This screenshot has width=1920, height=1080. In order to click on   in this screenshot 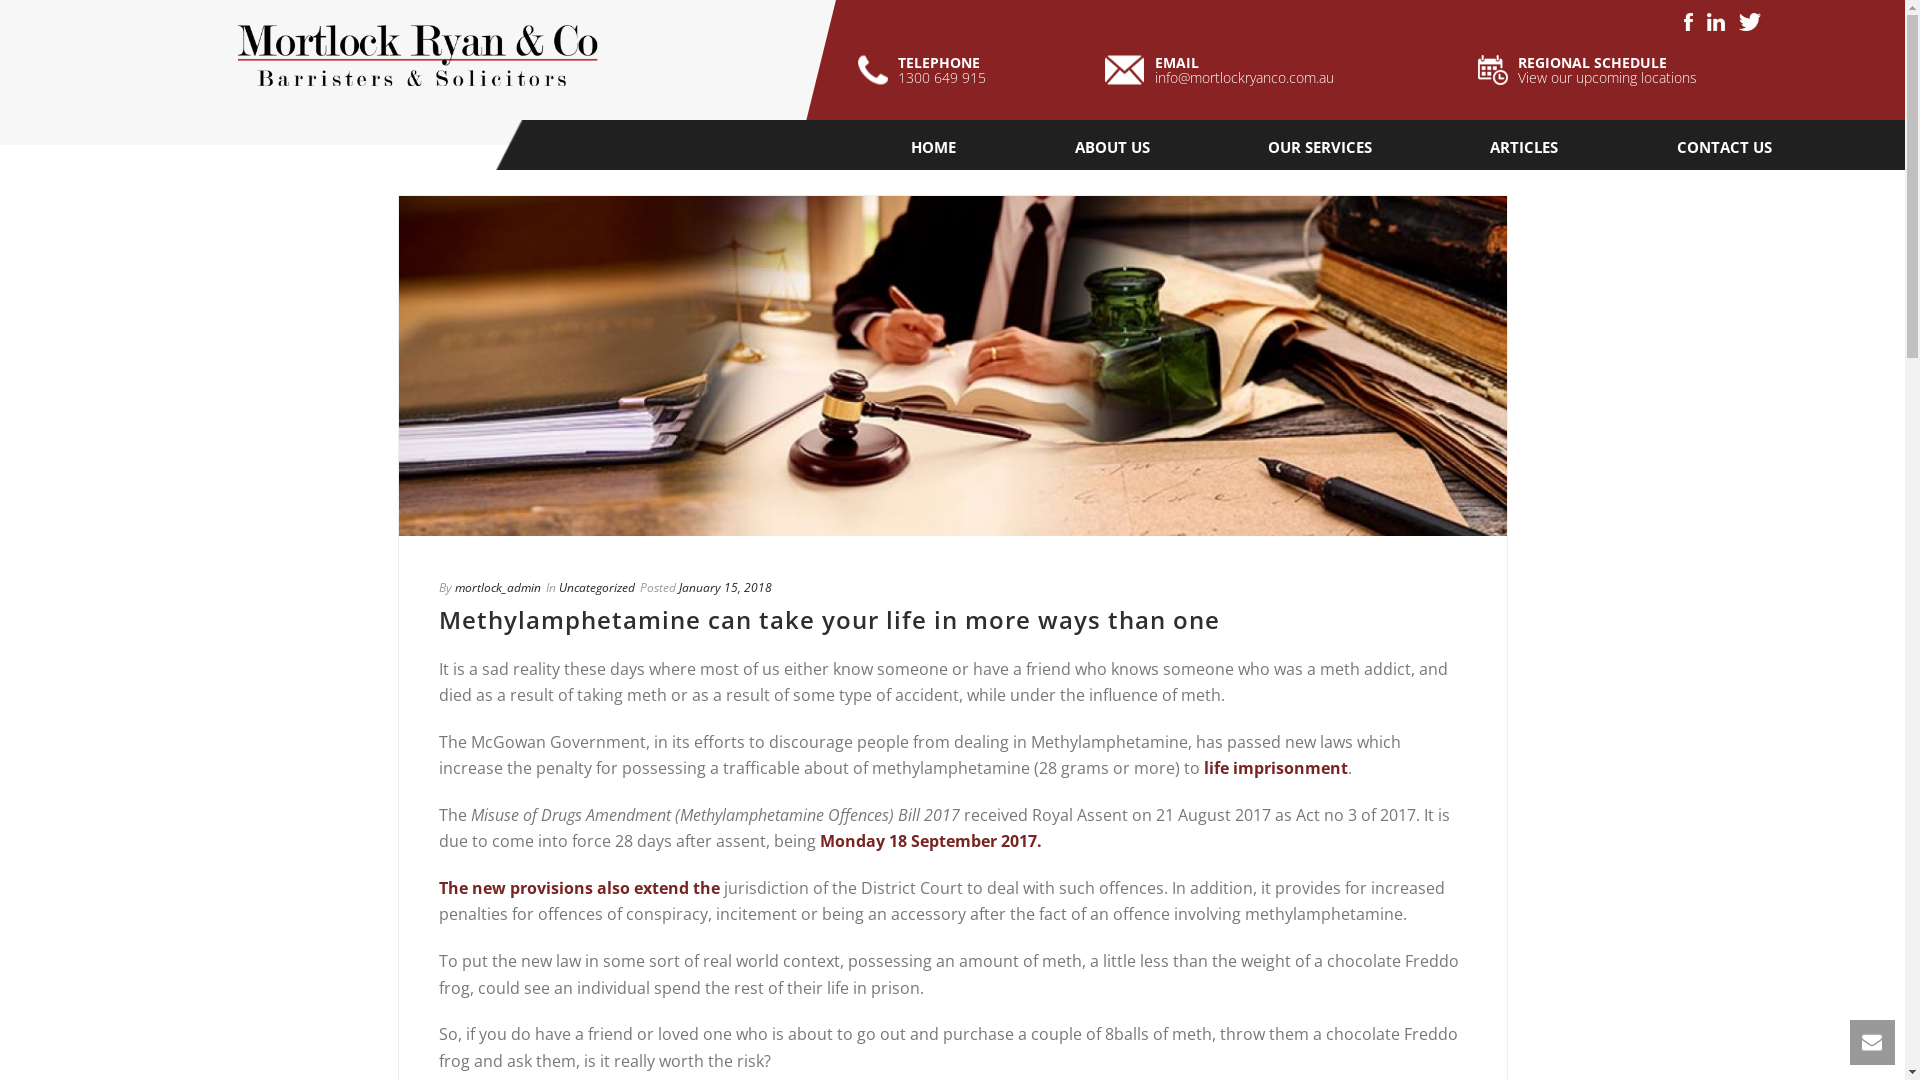, I will do `click(952, 366)`.